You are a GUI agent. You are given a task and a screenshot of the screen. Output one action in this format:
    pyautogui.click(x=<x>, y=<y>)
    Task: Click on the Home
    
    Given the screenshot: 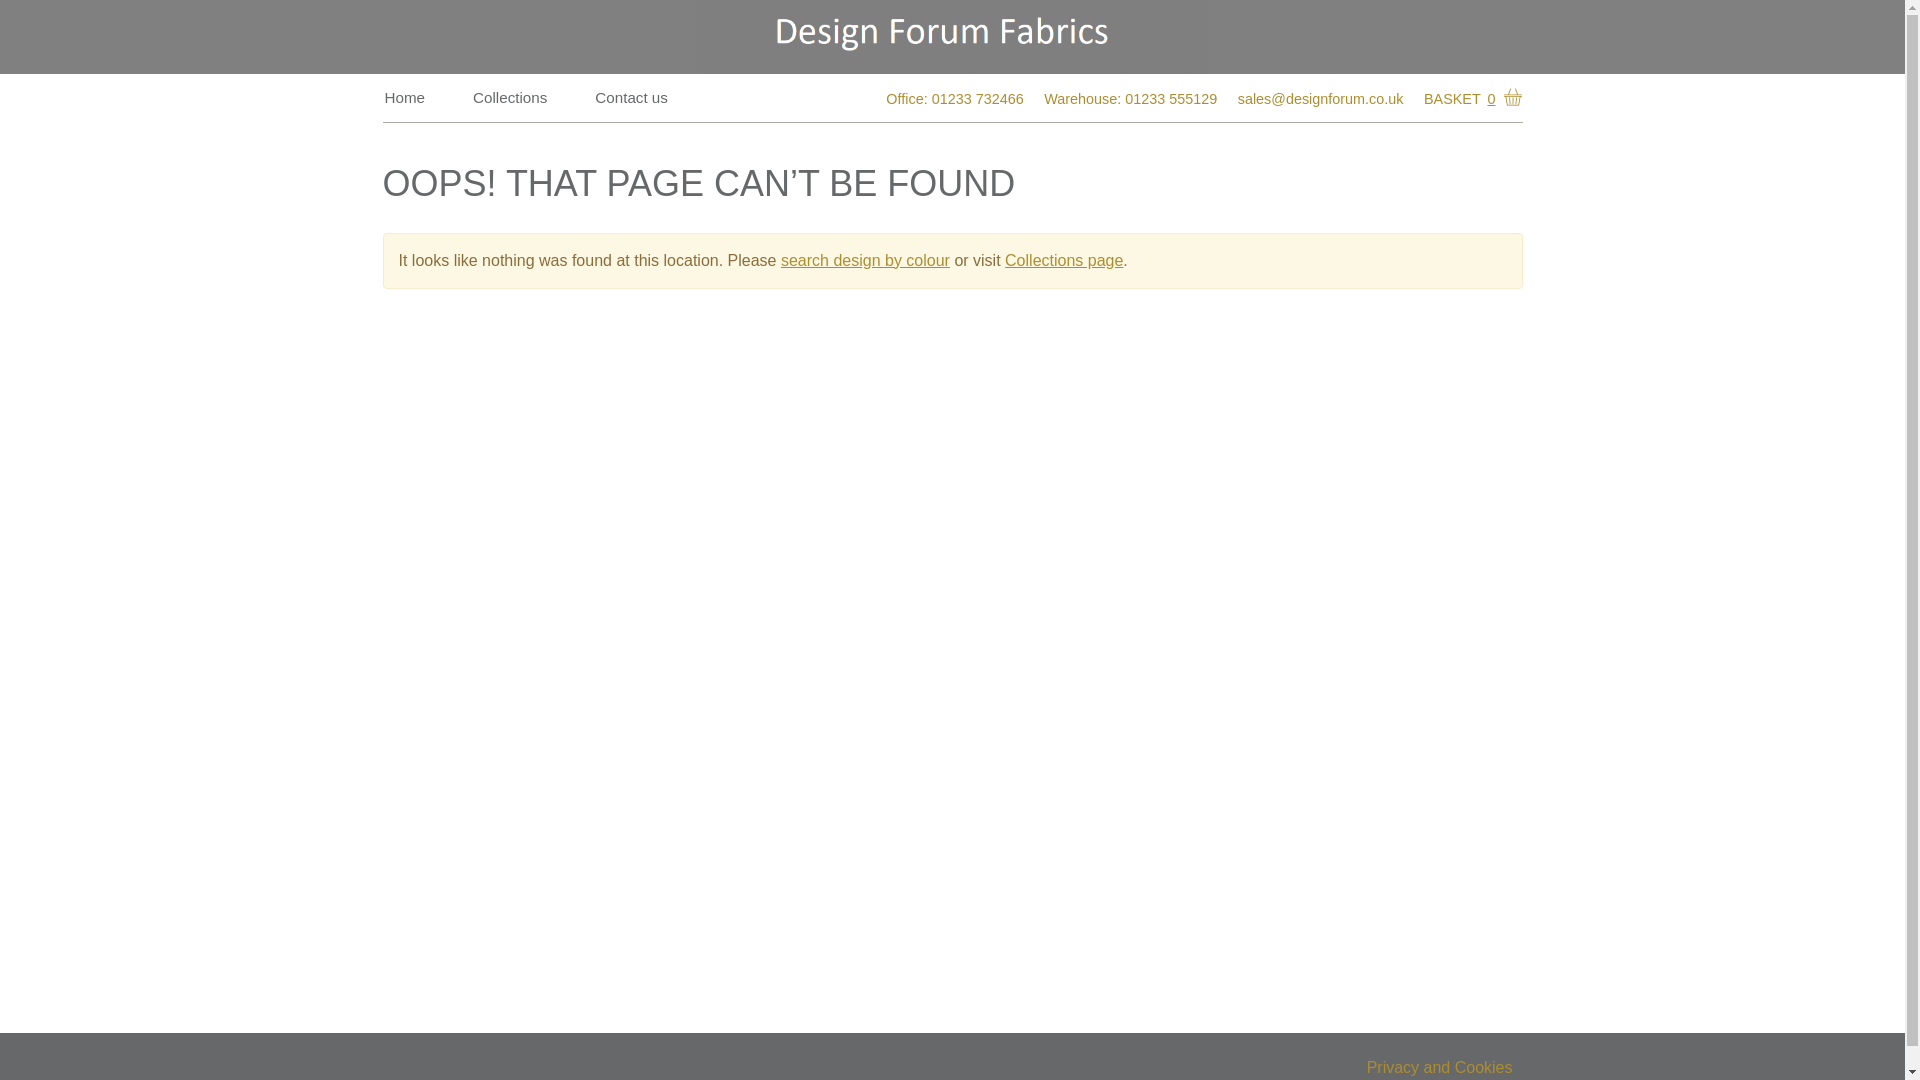 What is the action you would take?
    pyautogui.click(x=404, y=98)
    